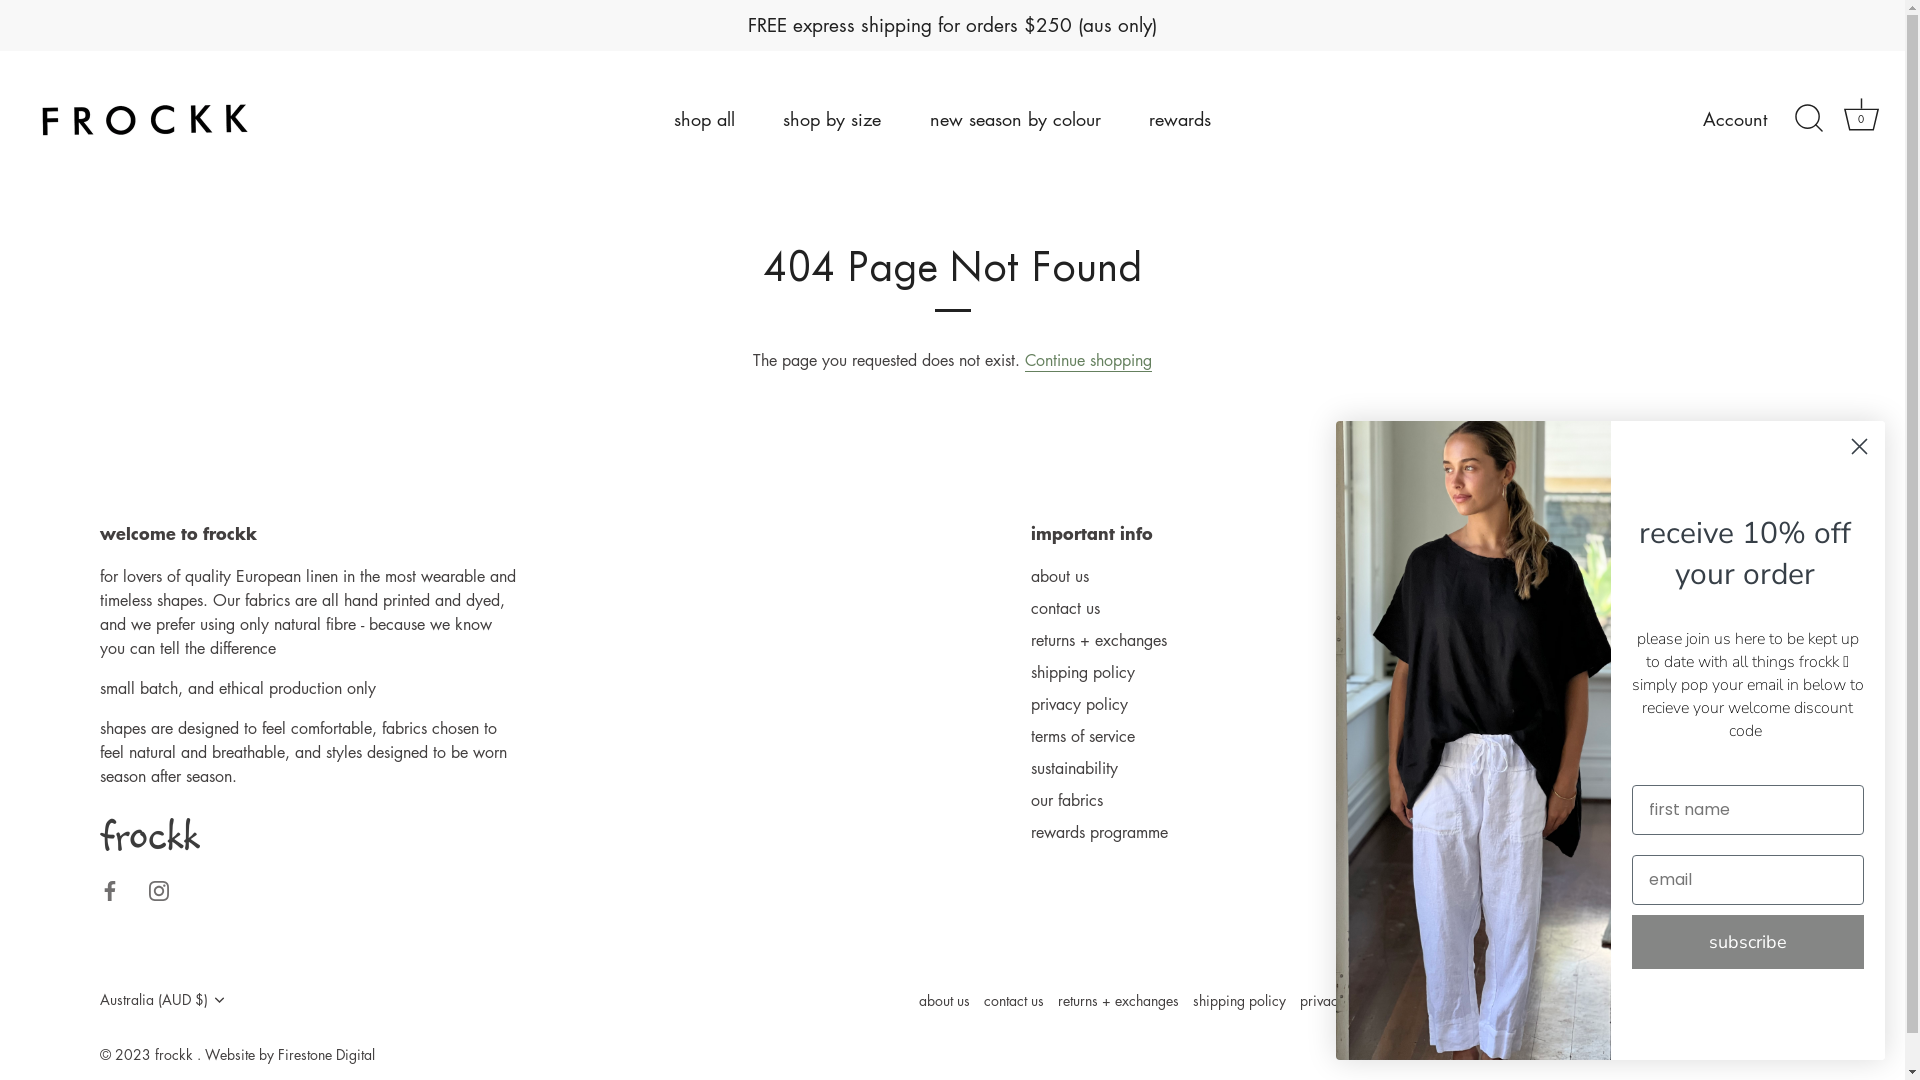  I want to click on perth frockk store, so click(1738, 576).